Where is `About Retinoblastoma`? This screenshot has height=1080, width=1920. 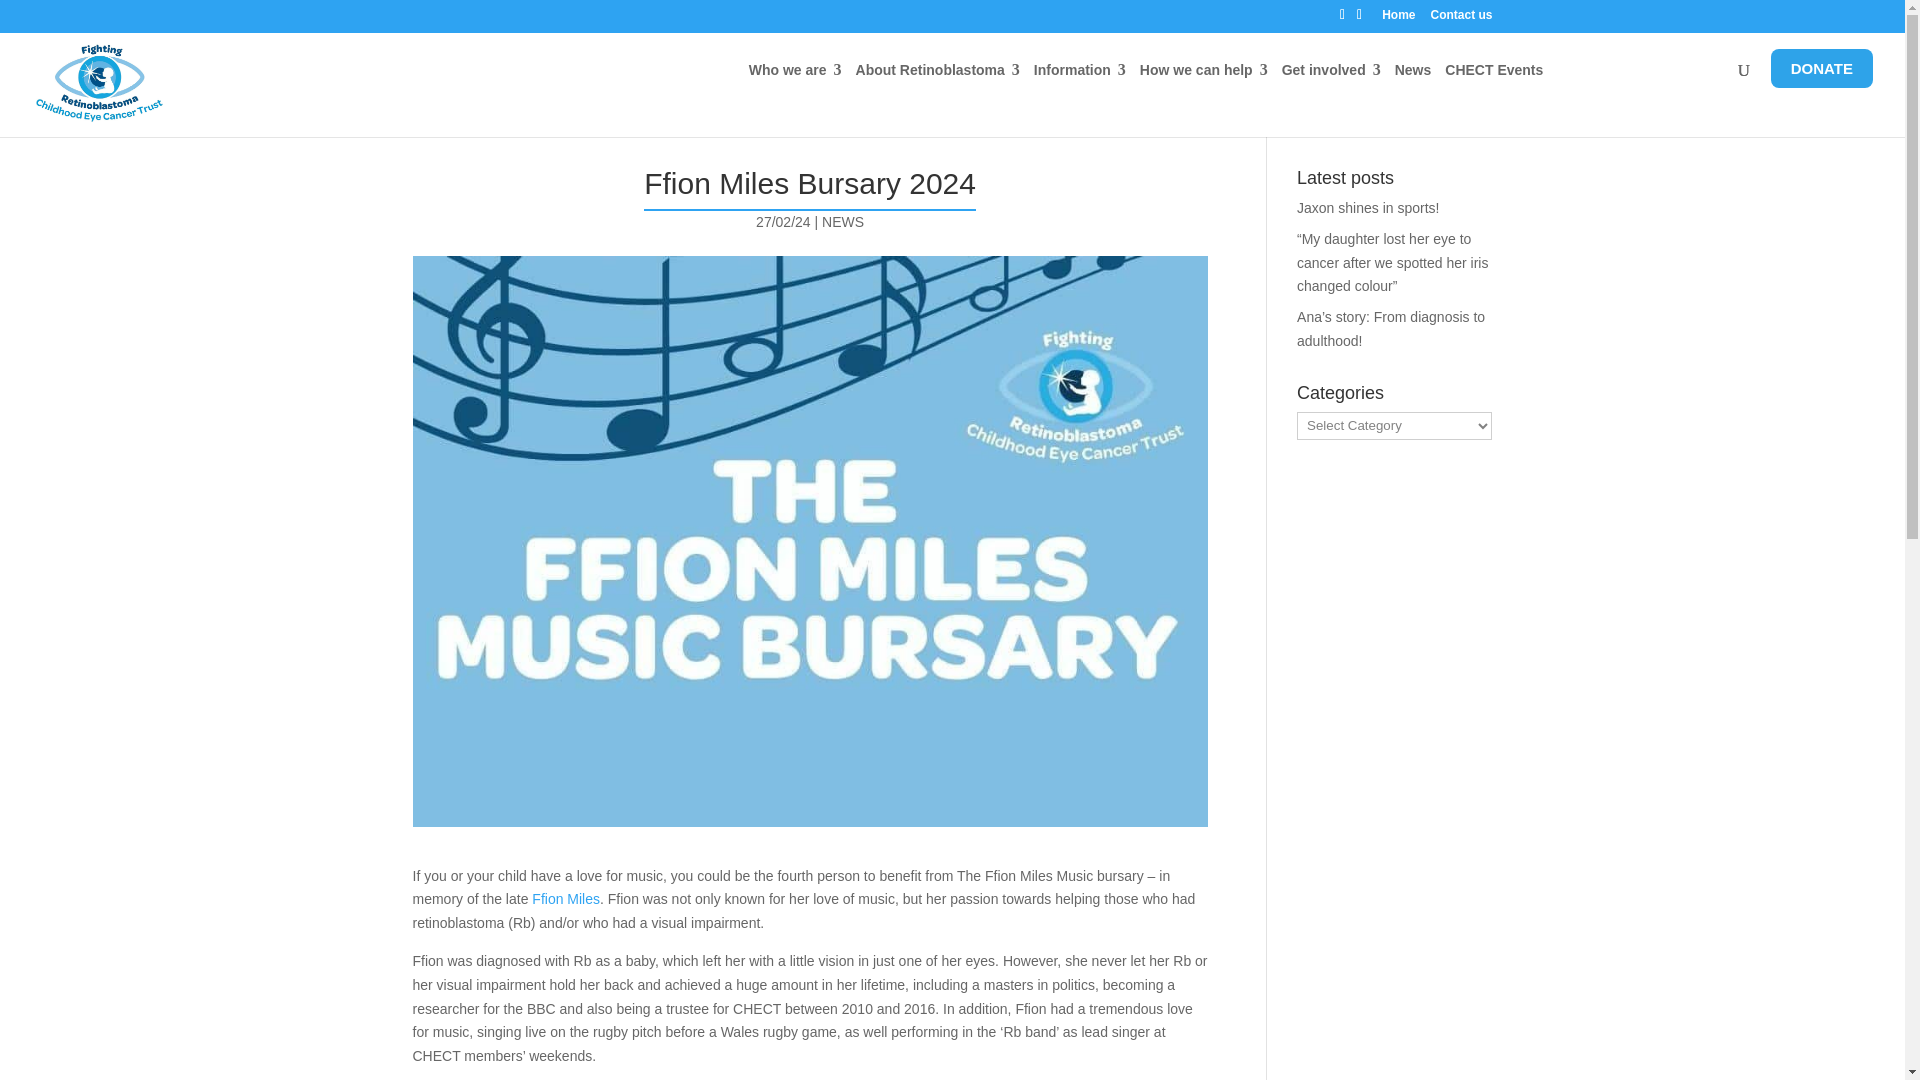 About Retinoblastoma is located at coordinates (938, 80).